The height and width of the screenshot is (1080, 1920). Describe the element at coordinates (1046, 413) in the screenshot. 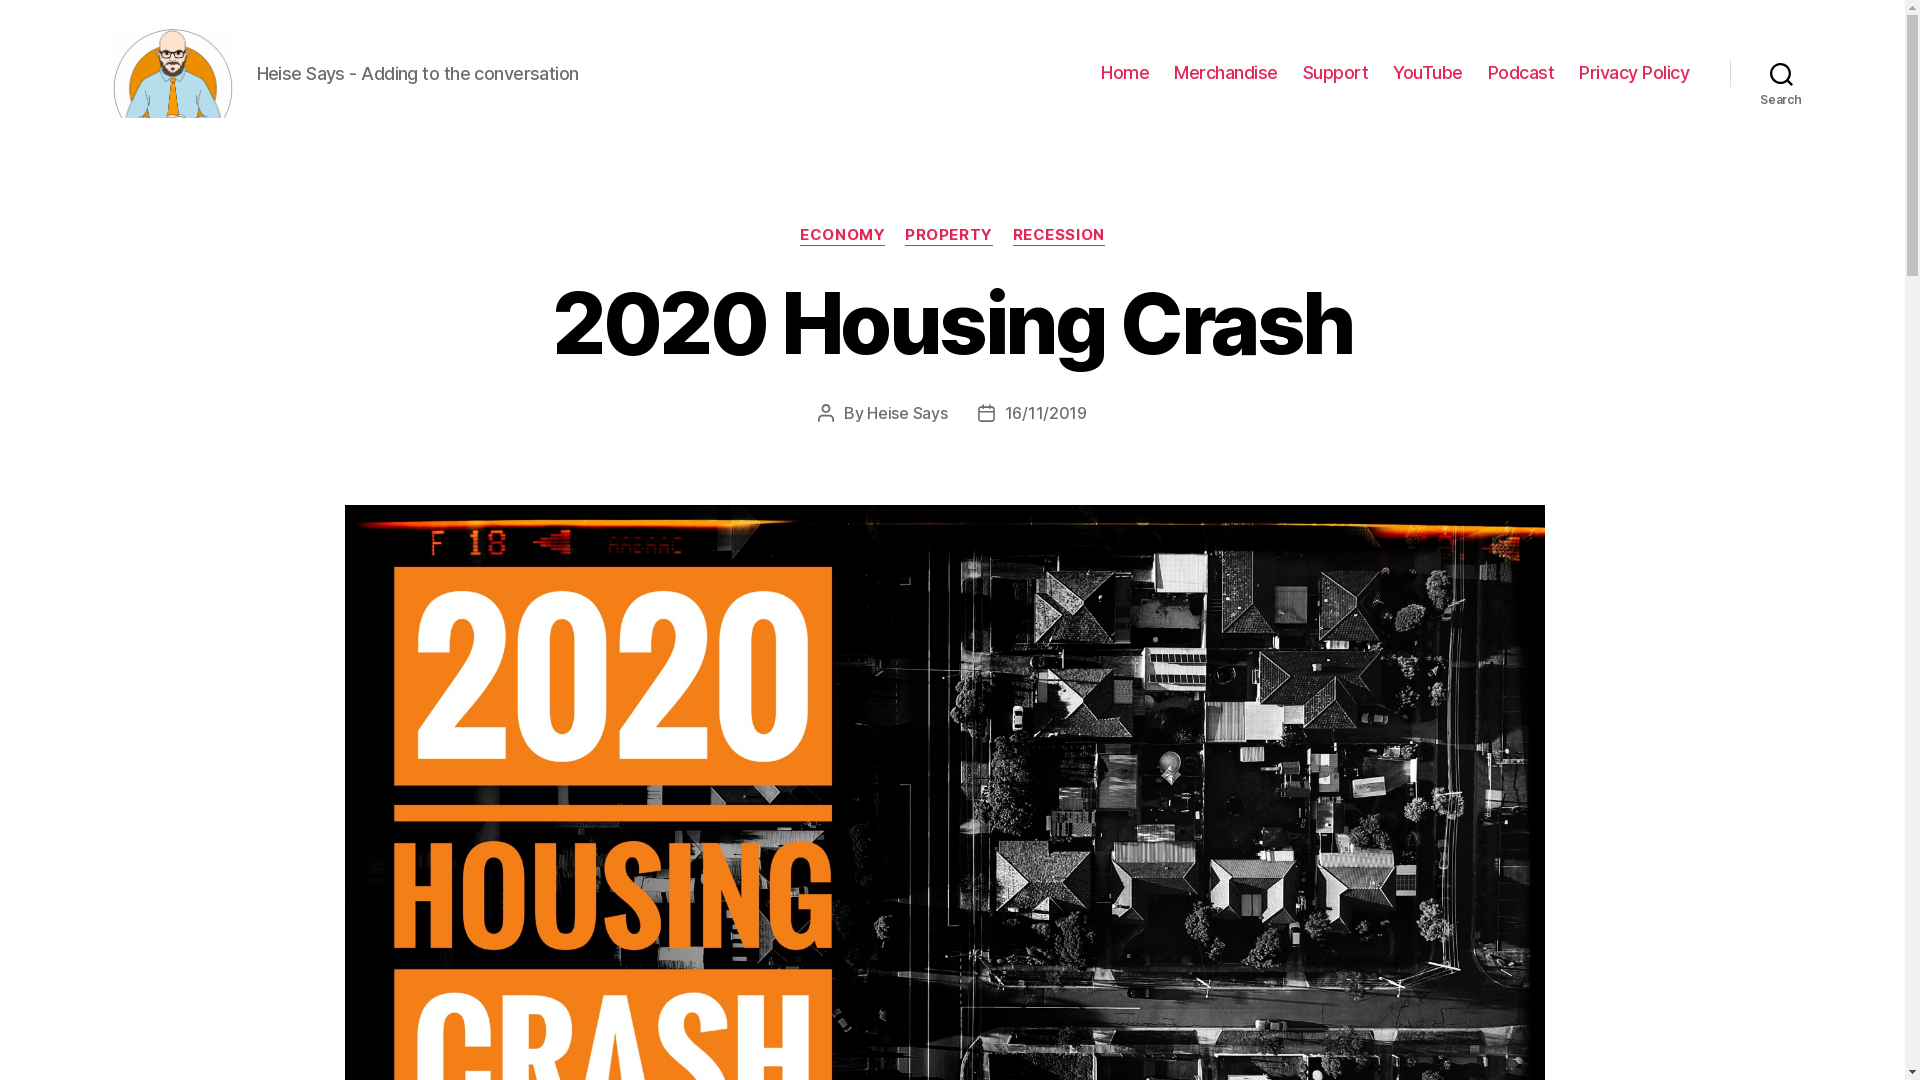

I see `16/11/2019` at that location.